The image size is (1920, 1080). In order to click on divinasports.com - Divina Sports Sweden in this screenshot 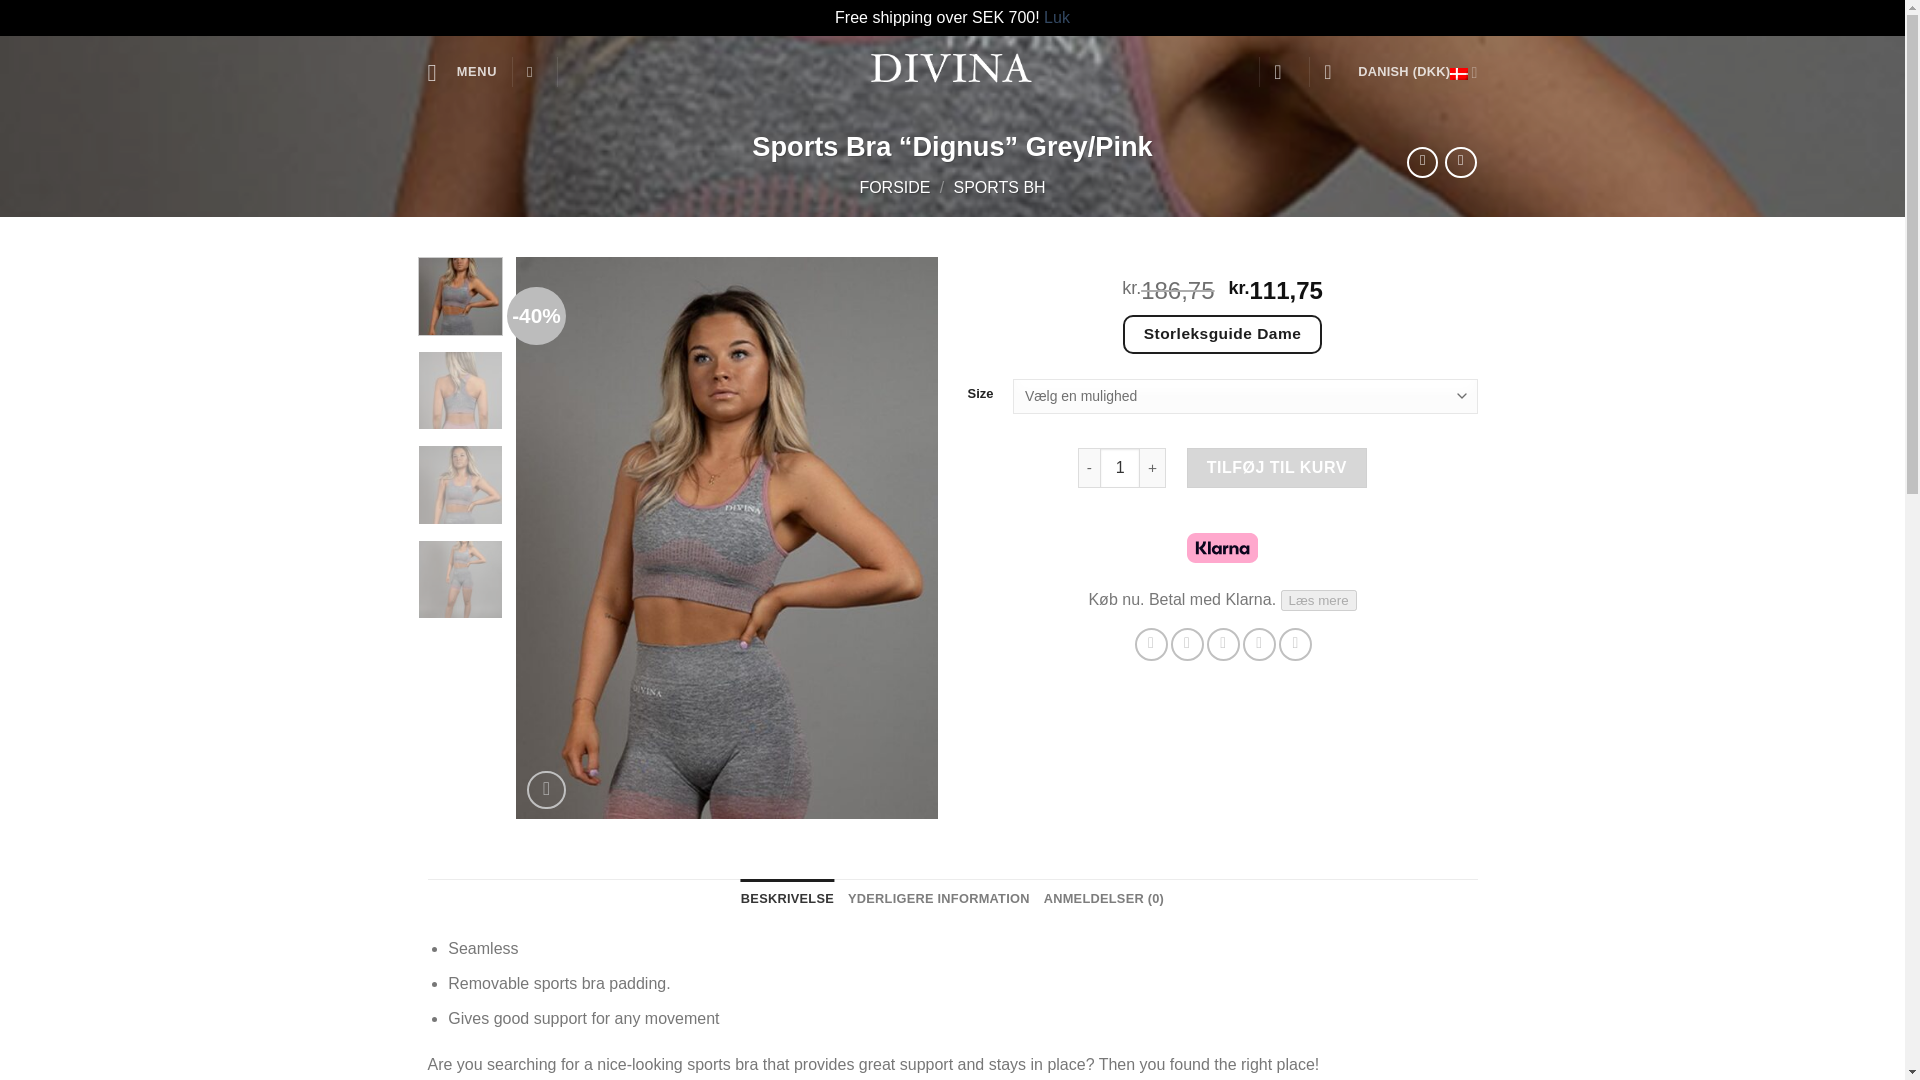, I will do `click(952, 72)`.